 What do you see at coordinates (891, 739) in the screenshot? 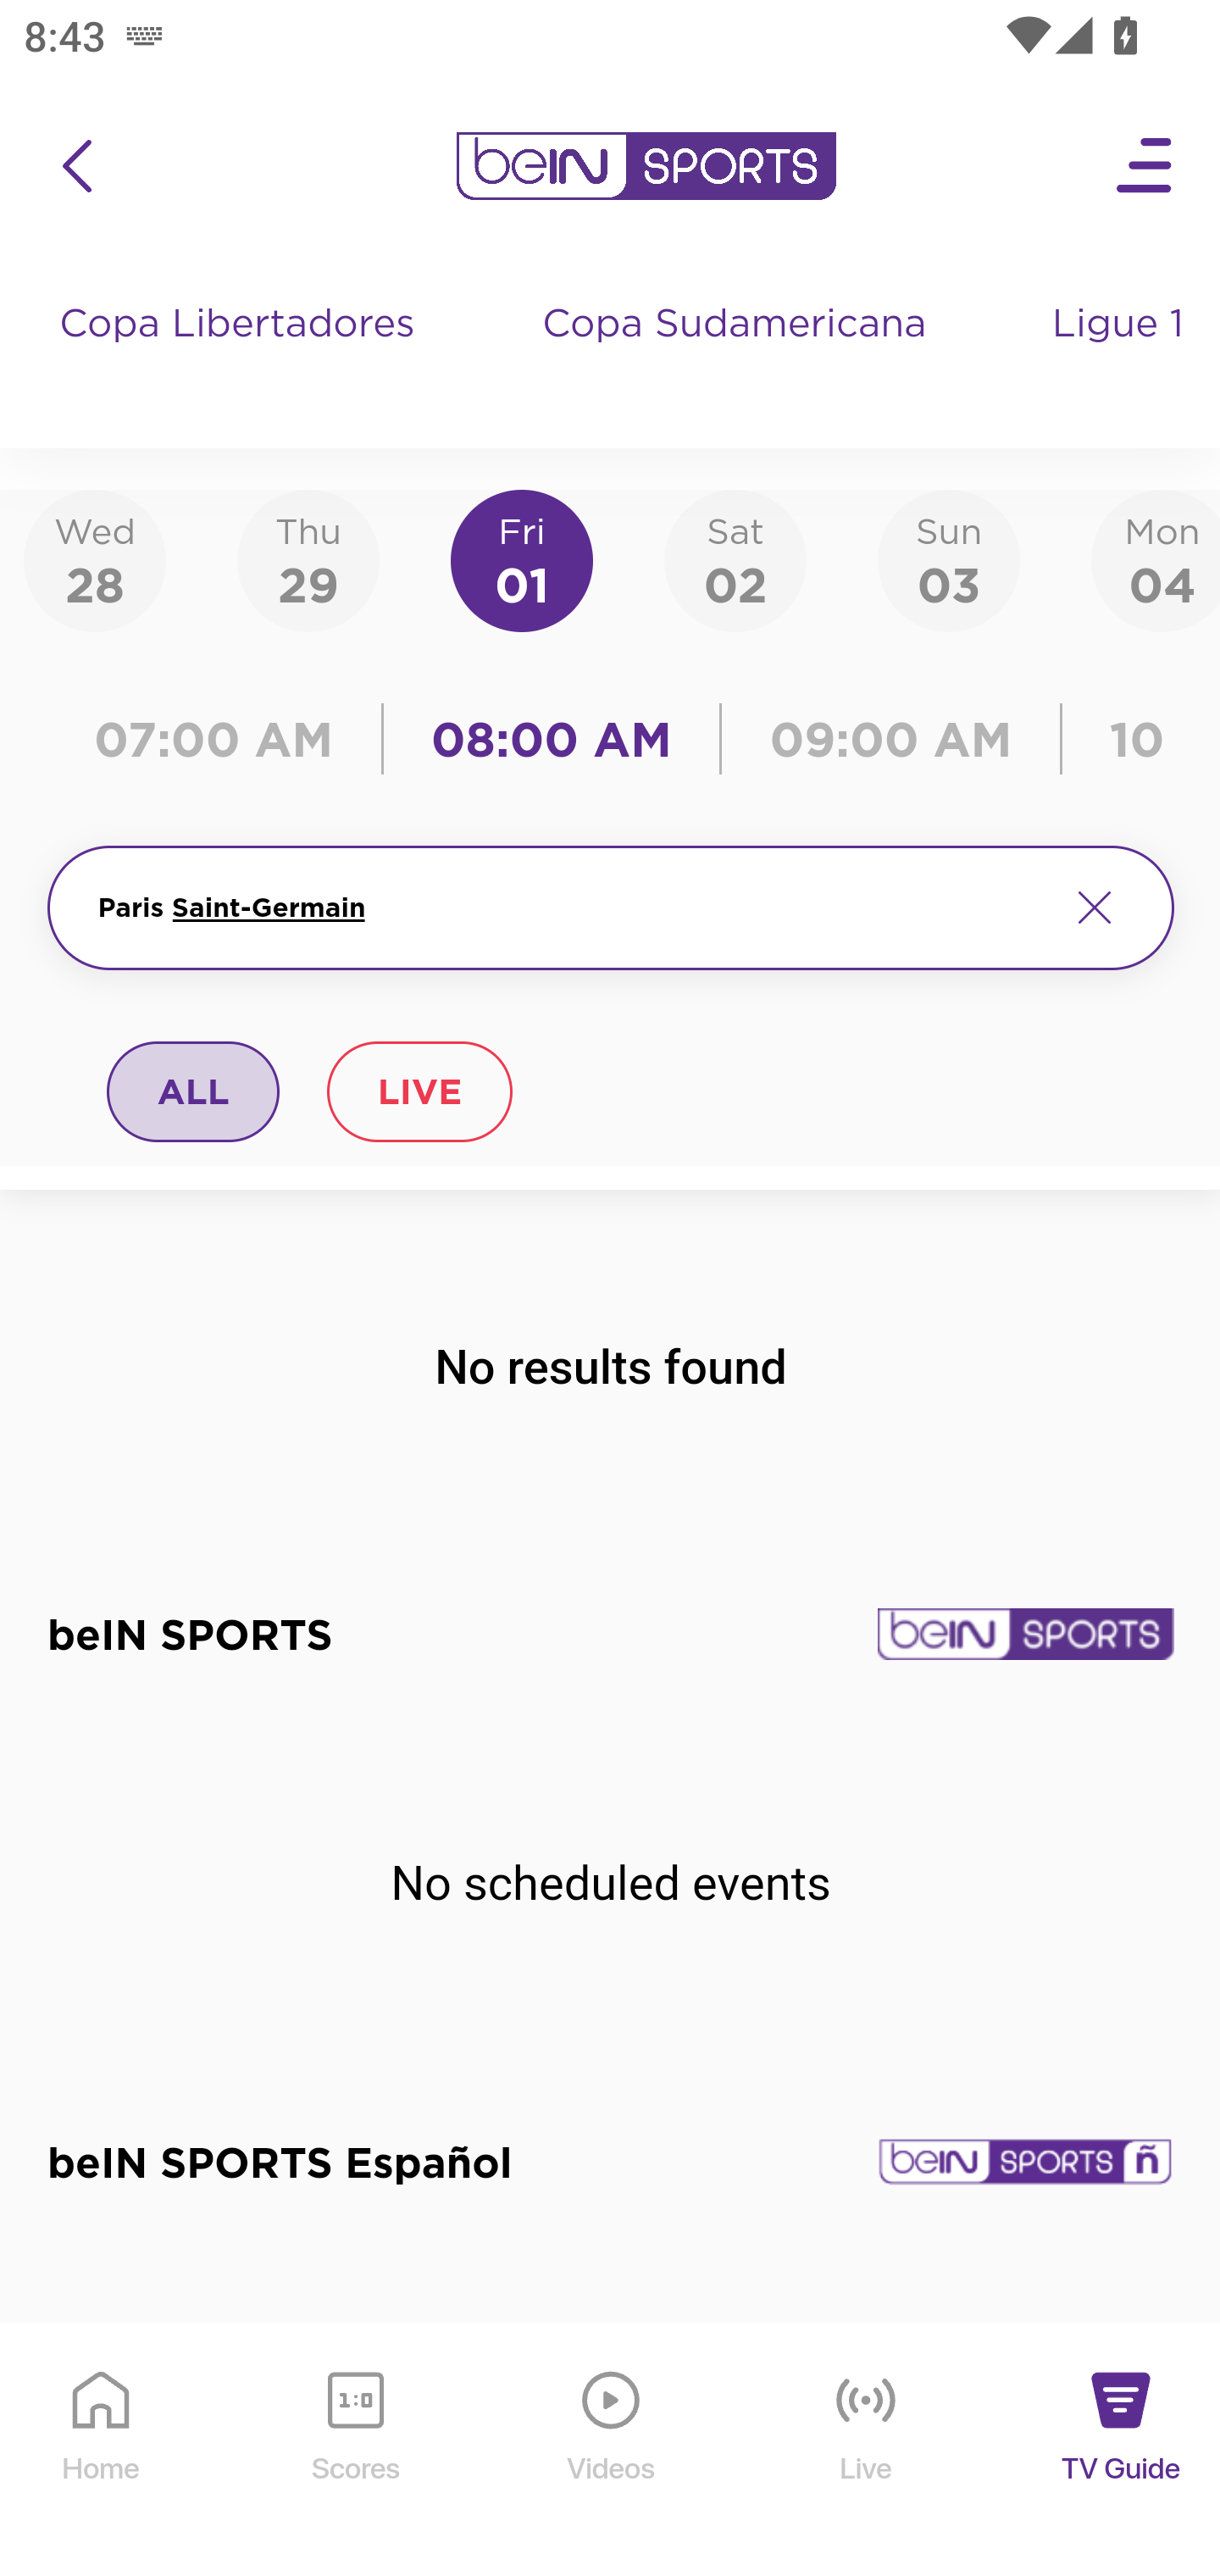
I see `09:00 AM` at bounding box center [891, 739].